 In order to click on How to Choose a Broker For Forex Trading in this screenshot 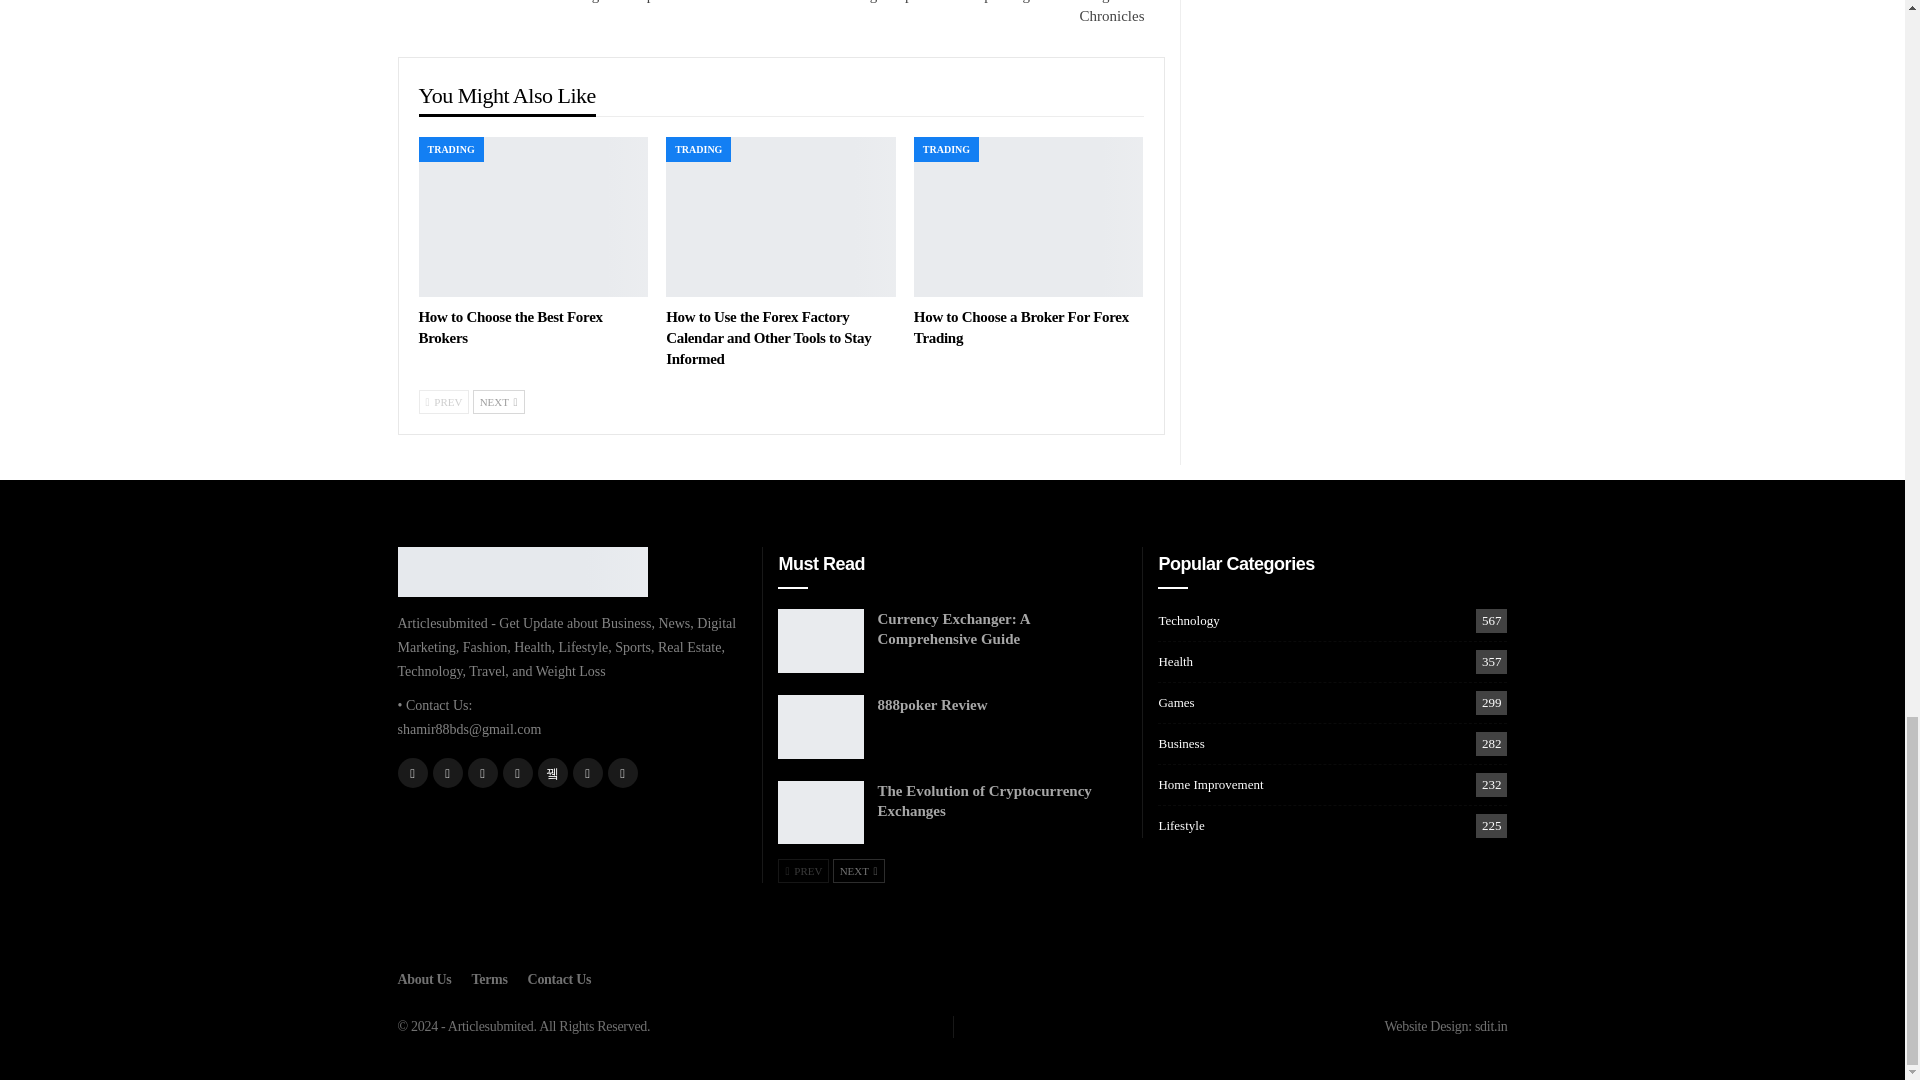, I will do `click(1020, 326)`.